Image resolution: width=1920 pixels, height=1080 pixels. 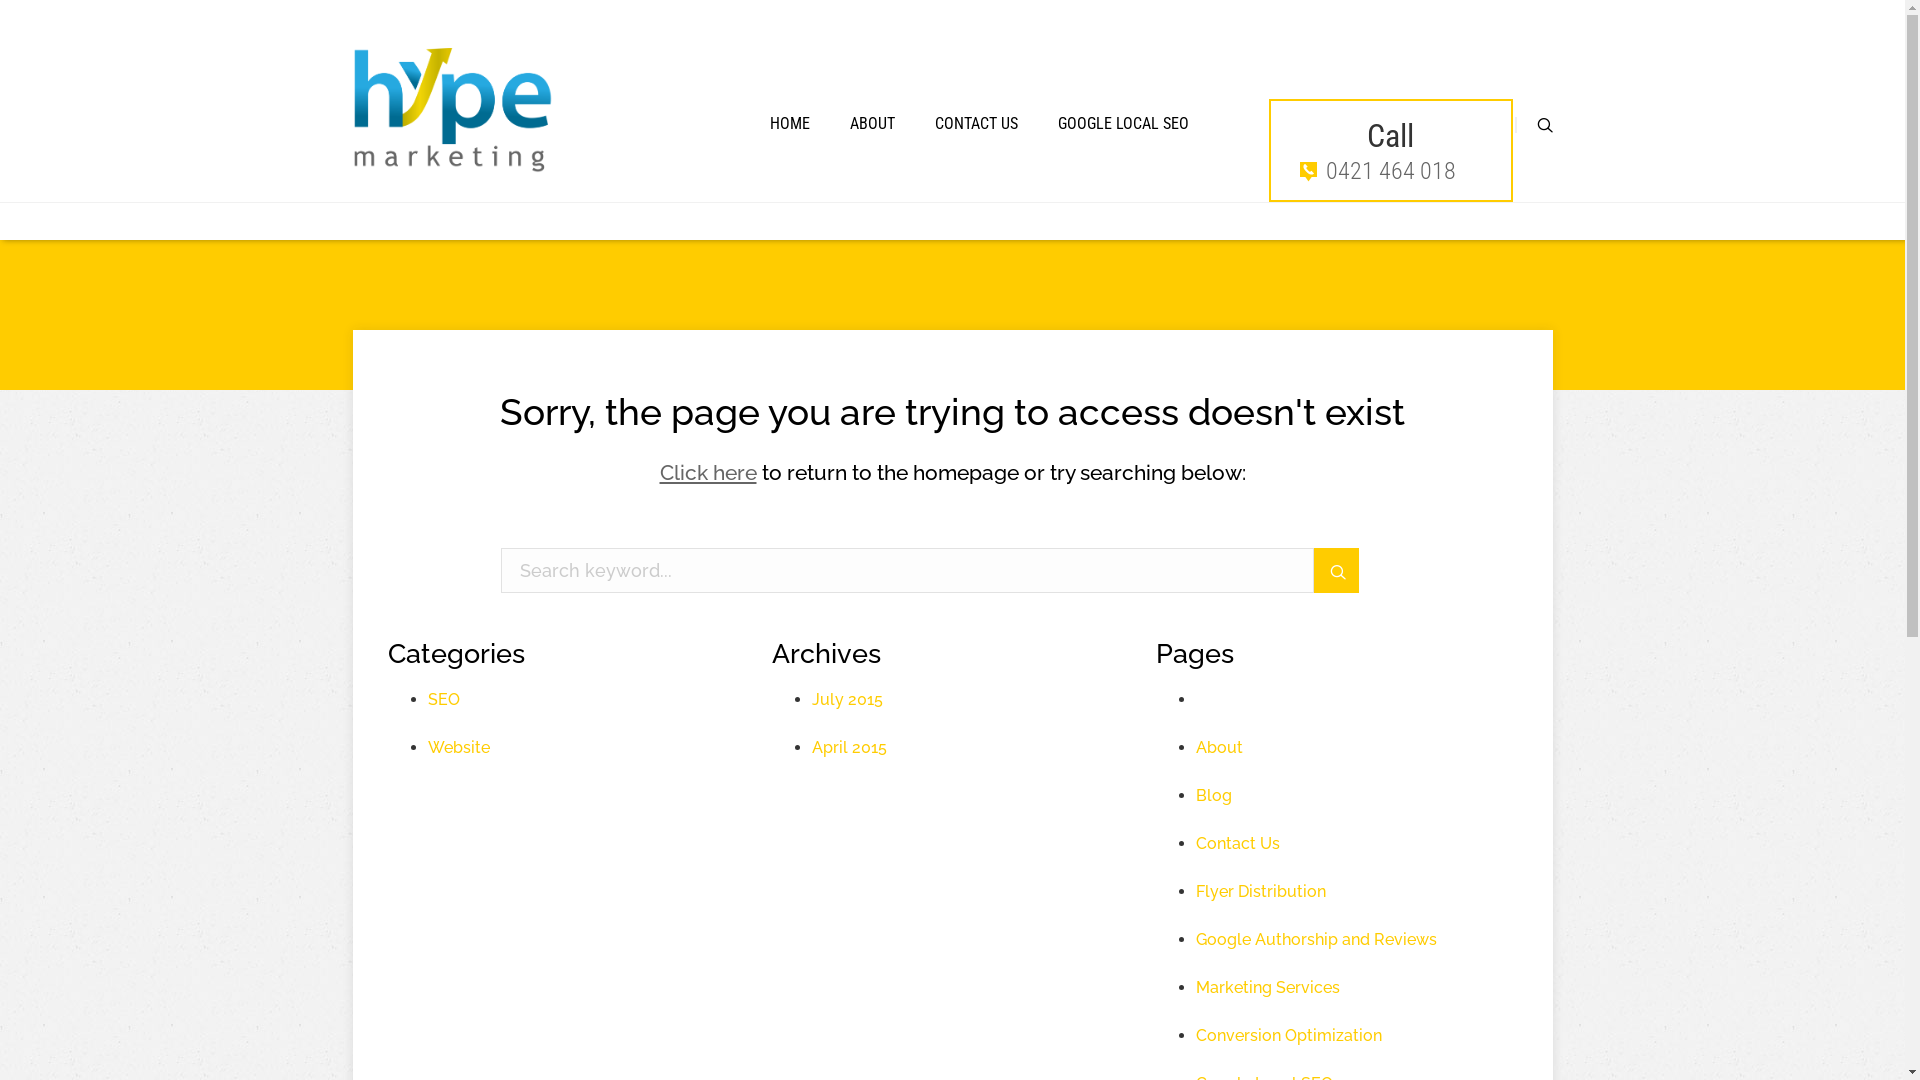 What do you see at coordinates (708, 472) in the screenshot?
I see `Click here` at bounding box center [708, 472].